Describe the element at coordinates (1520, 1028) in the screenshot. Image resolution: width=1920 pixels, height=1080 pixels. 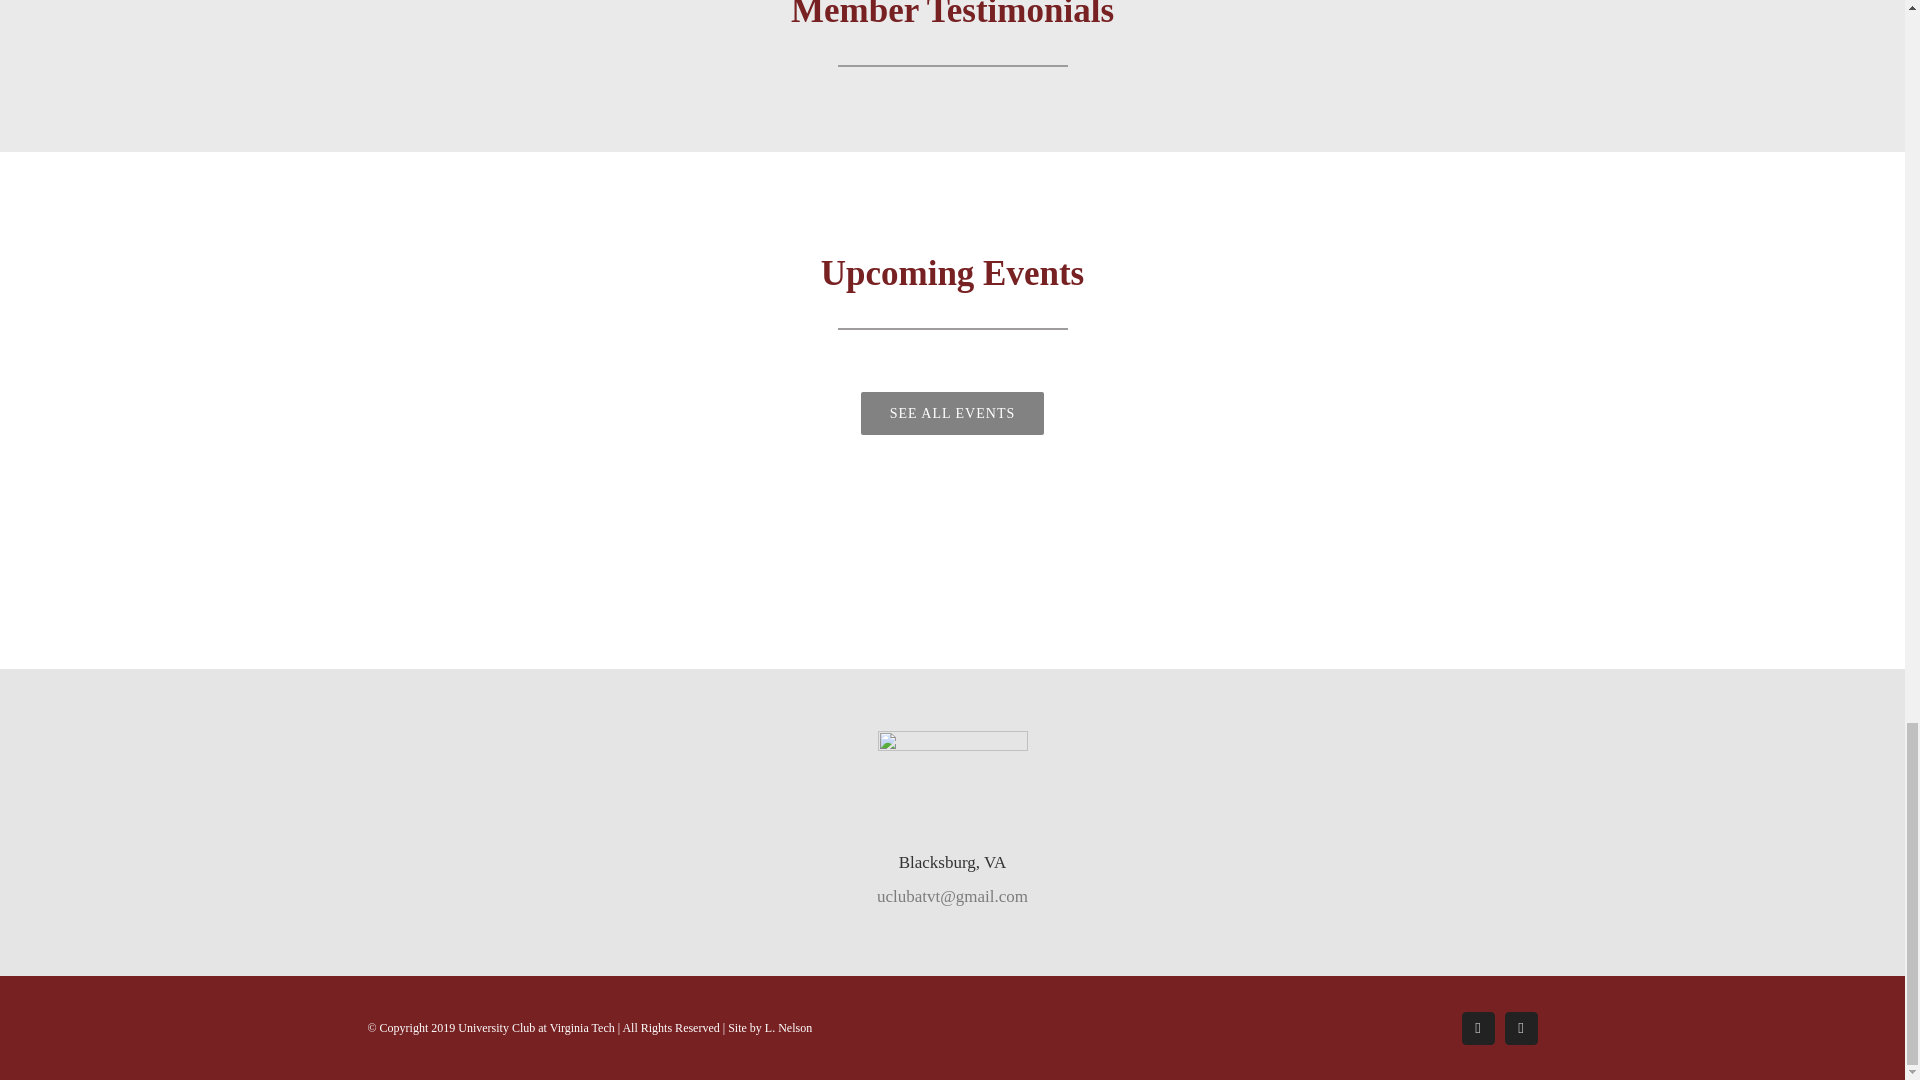
I see `Email` at that location.